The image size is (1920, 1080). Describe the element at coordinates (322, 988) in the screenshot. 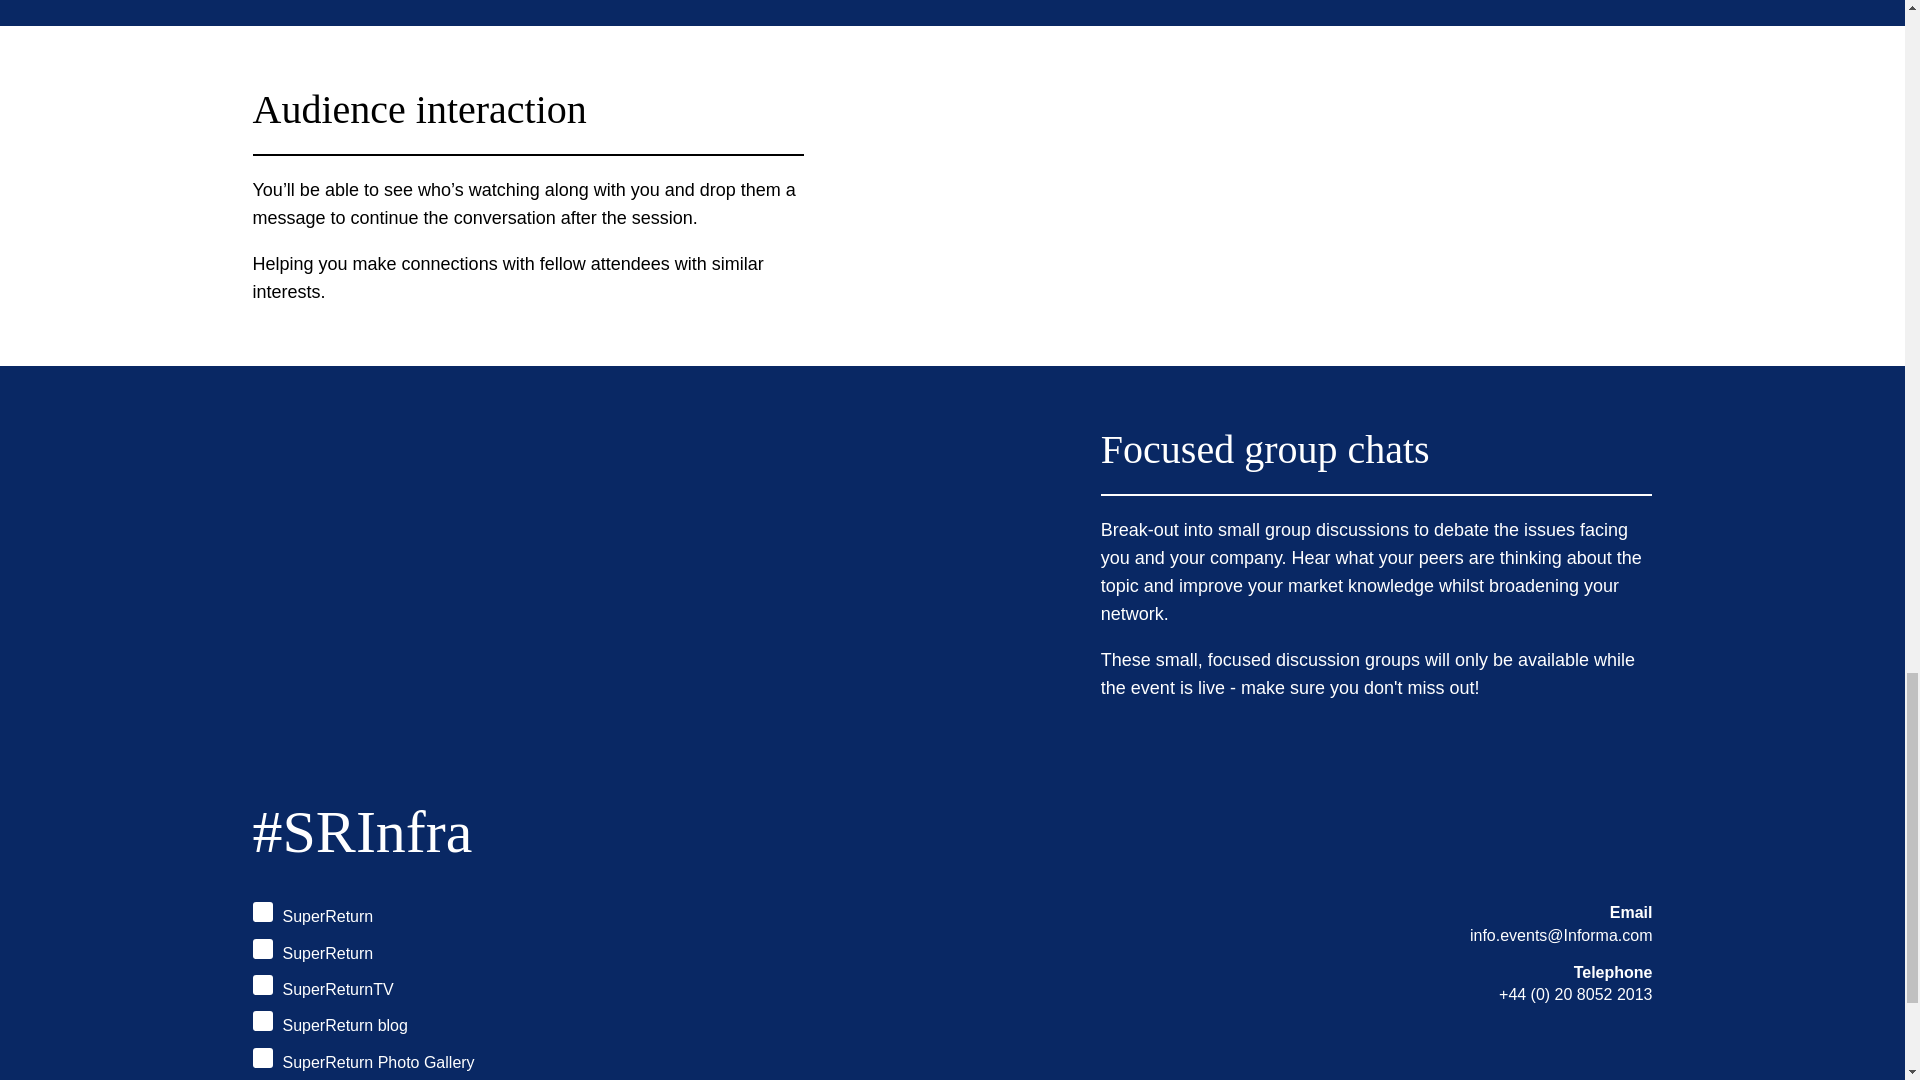

I see `SuperReturnTV` at that location.